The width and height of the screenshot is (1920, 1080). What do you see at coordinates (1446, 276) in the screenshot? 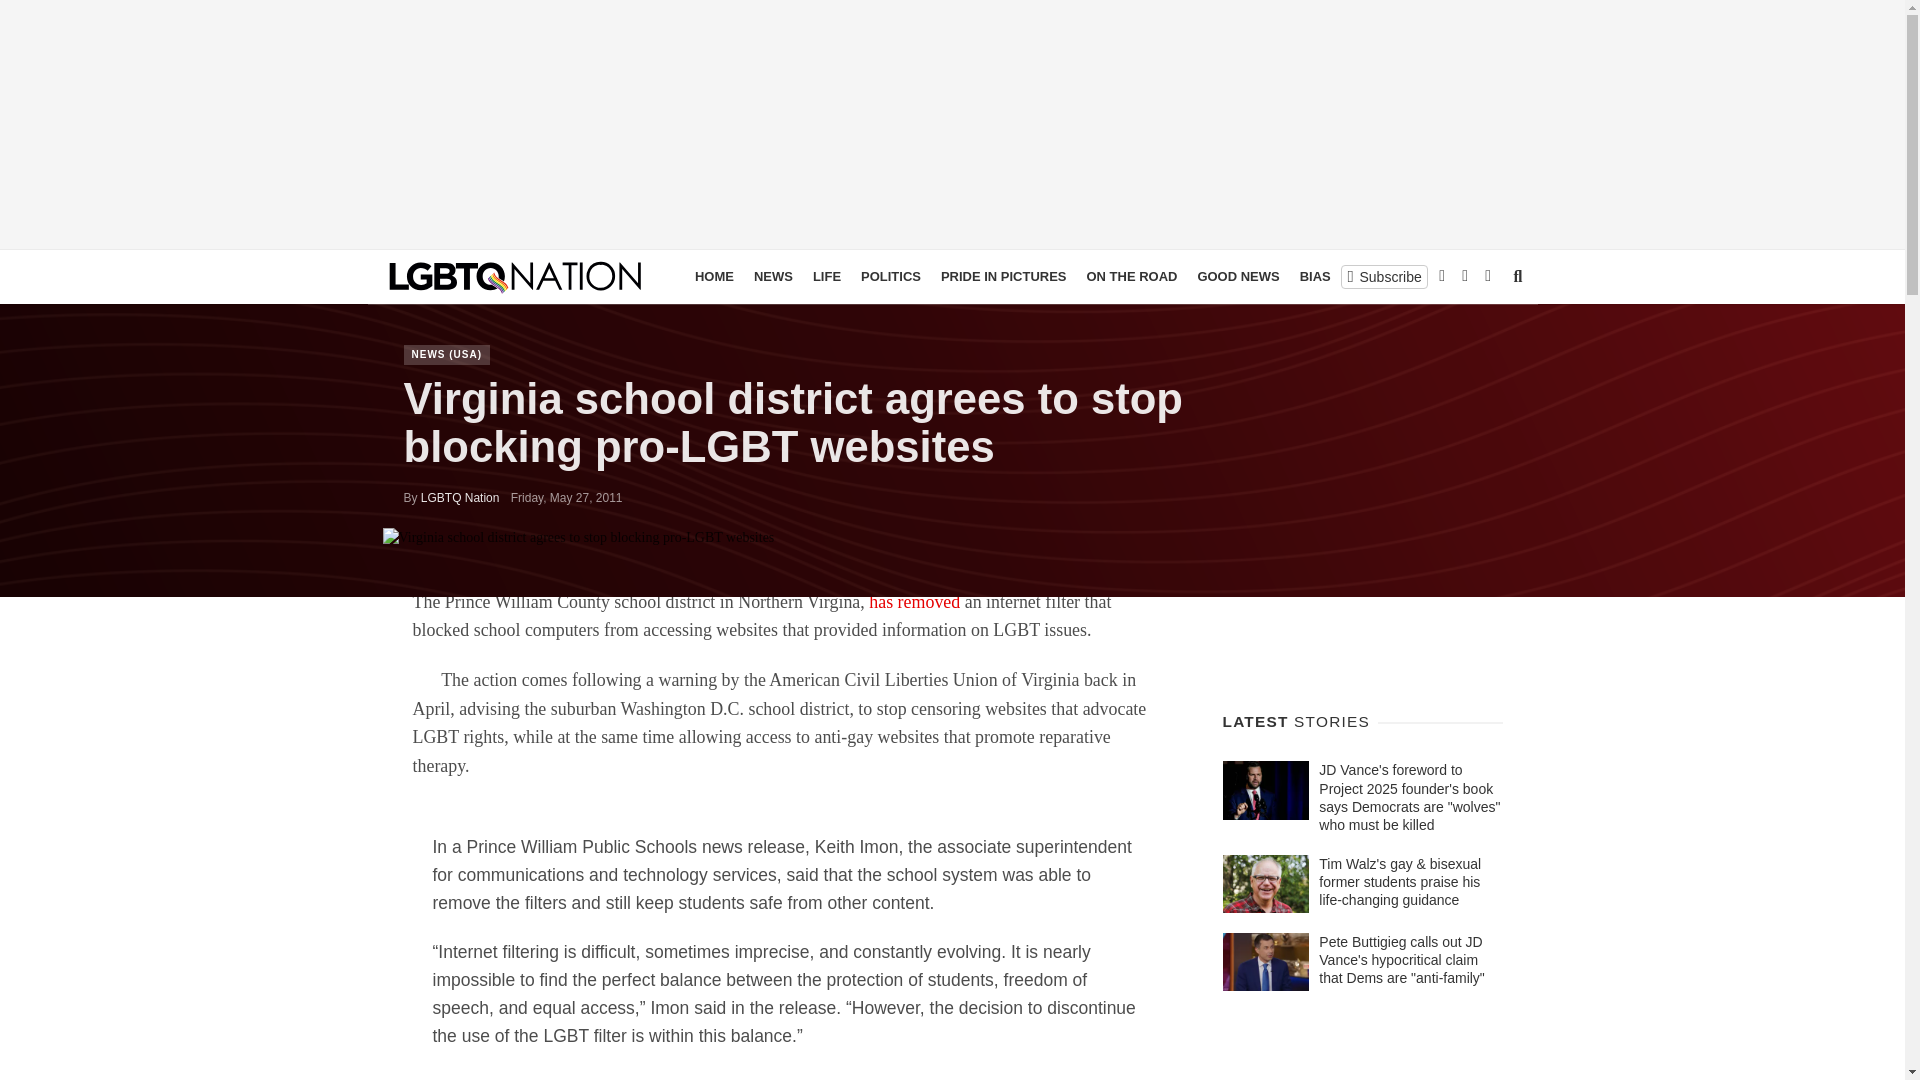
I see `COMMENTARY` at bounding box center [1446, 276].